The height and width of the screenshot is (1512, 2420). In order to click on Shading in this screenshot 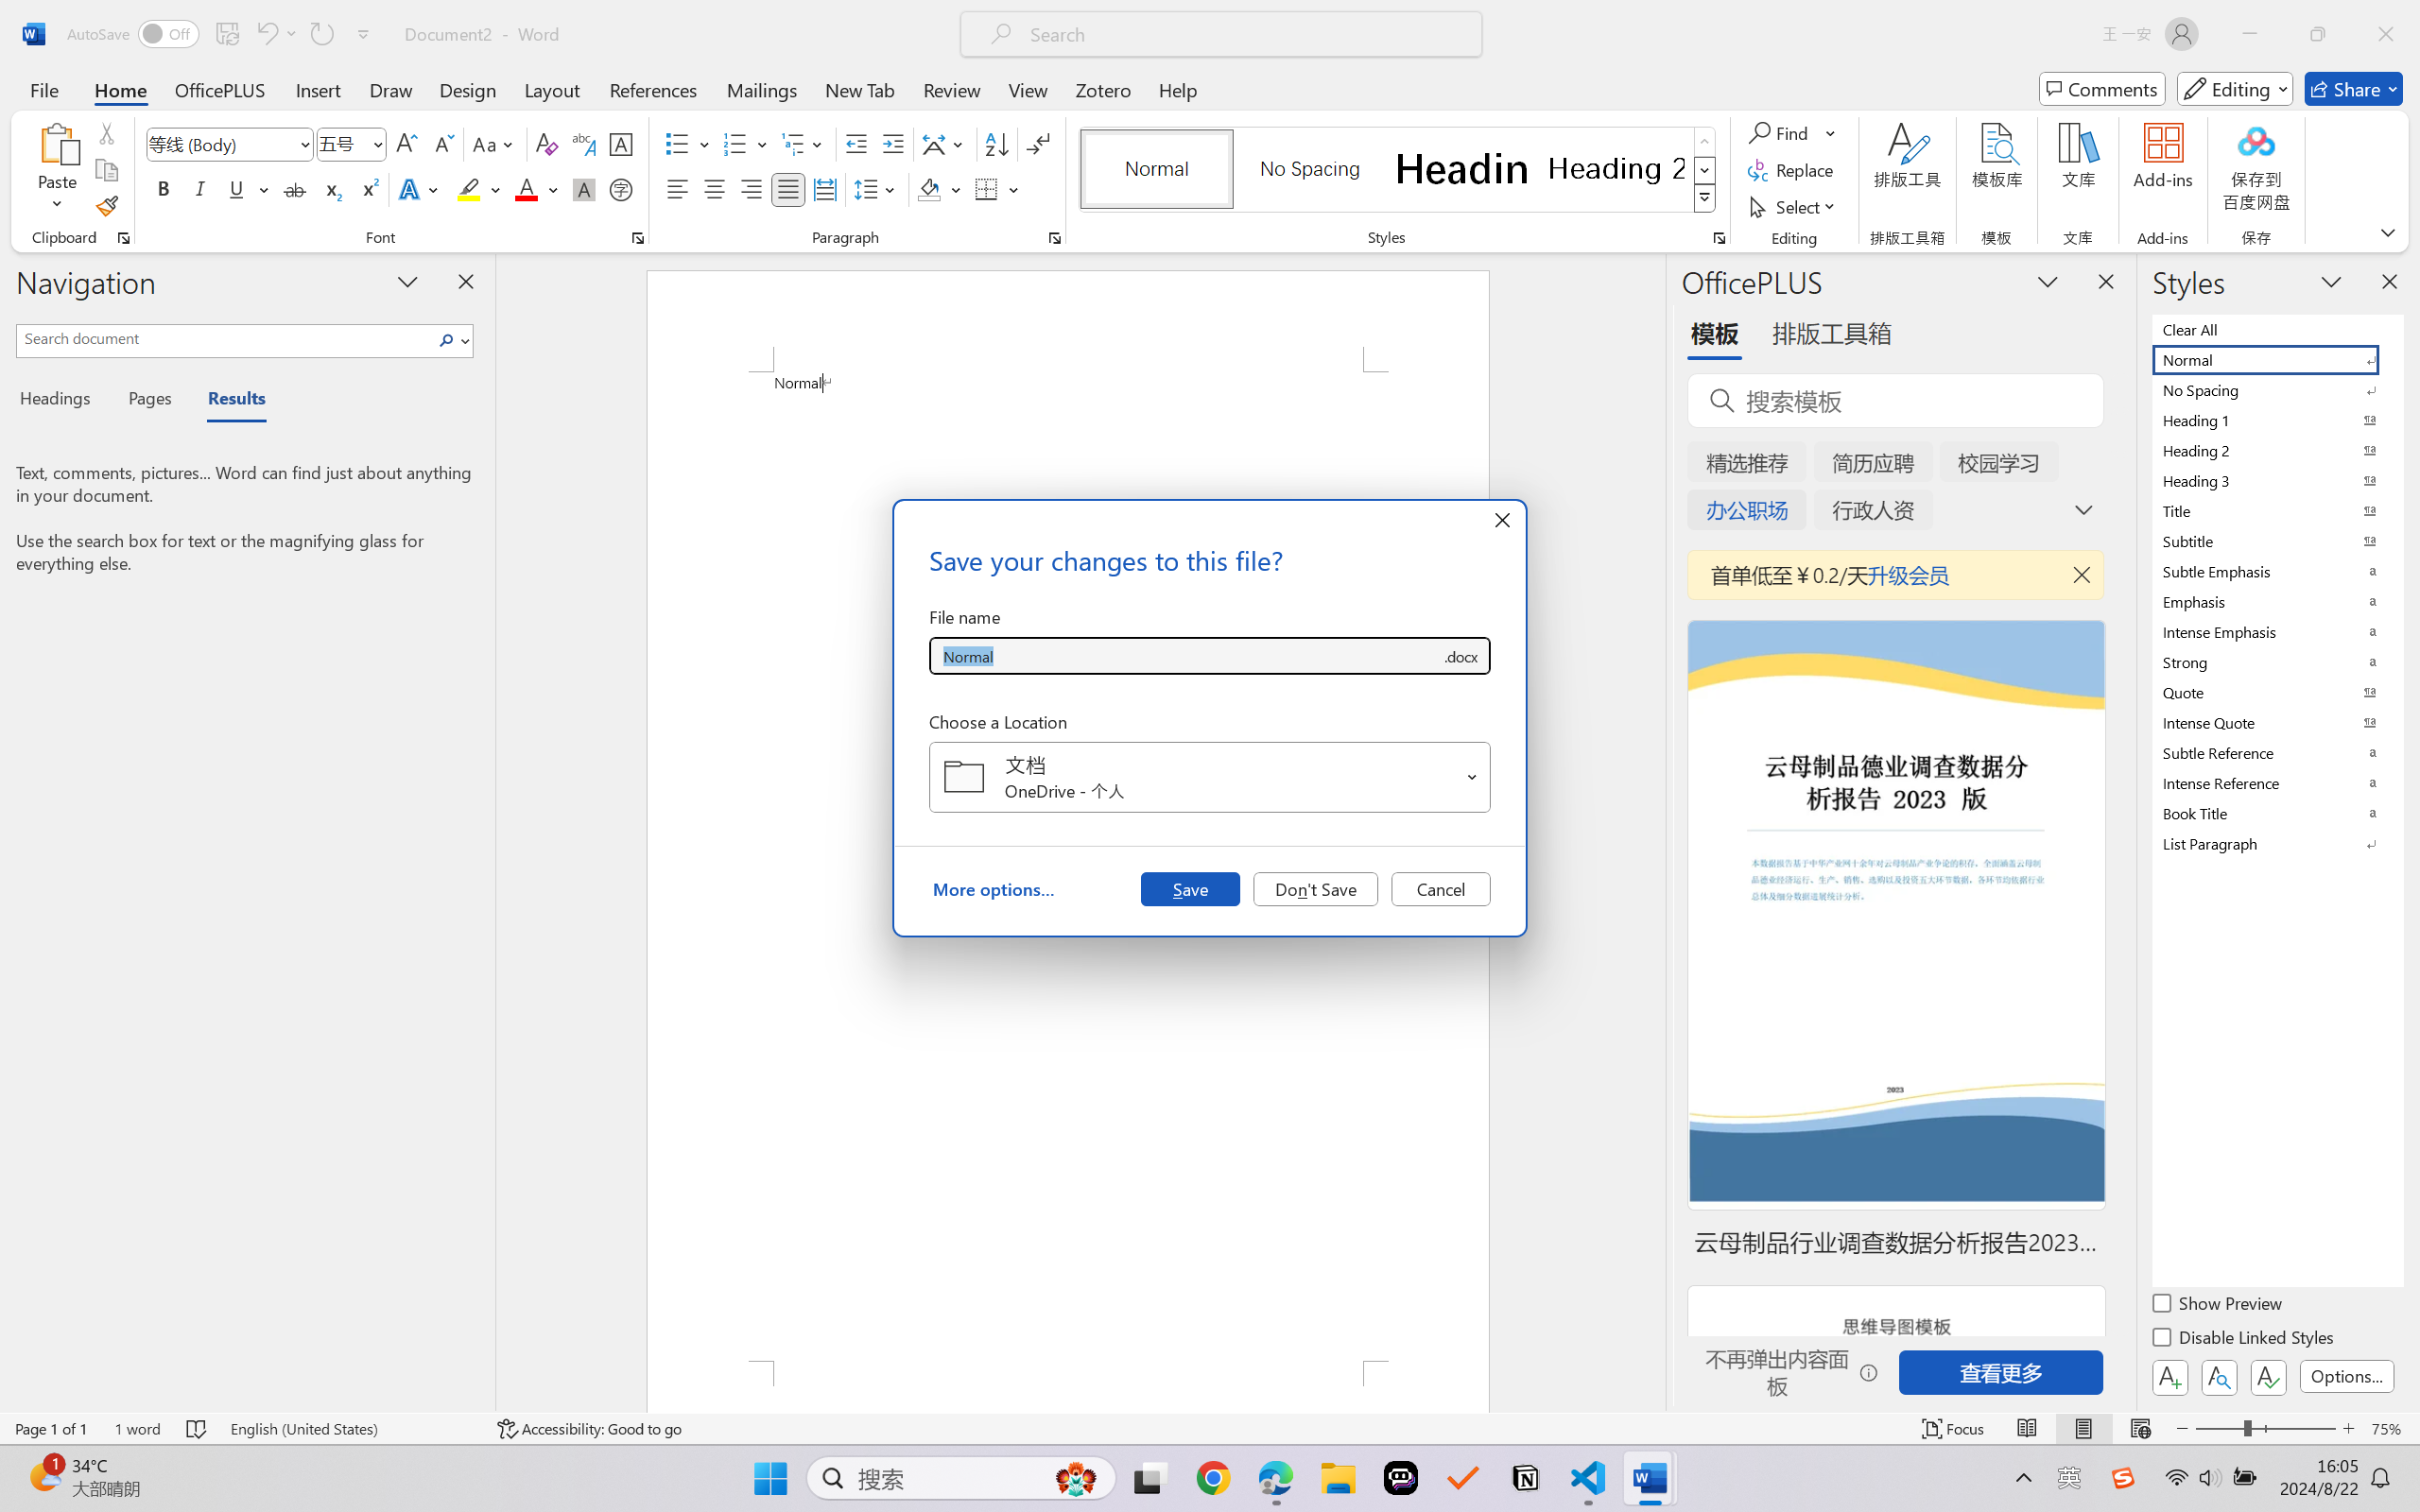, I will do `click(940, 189)`.